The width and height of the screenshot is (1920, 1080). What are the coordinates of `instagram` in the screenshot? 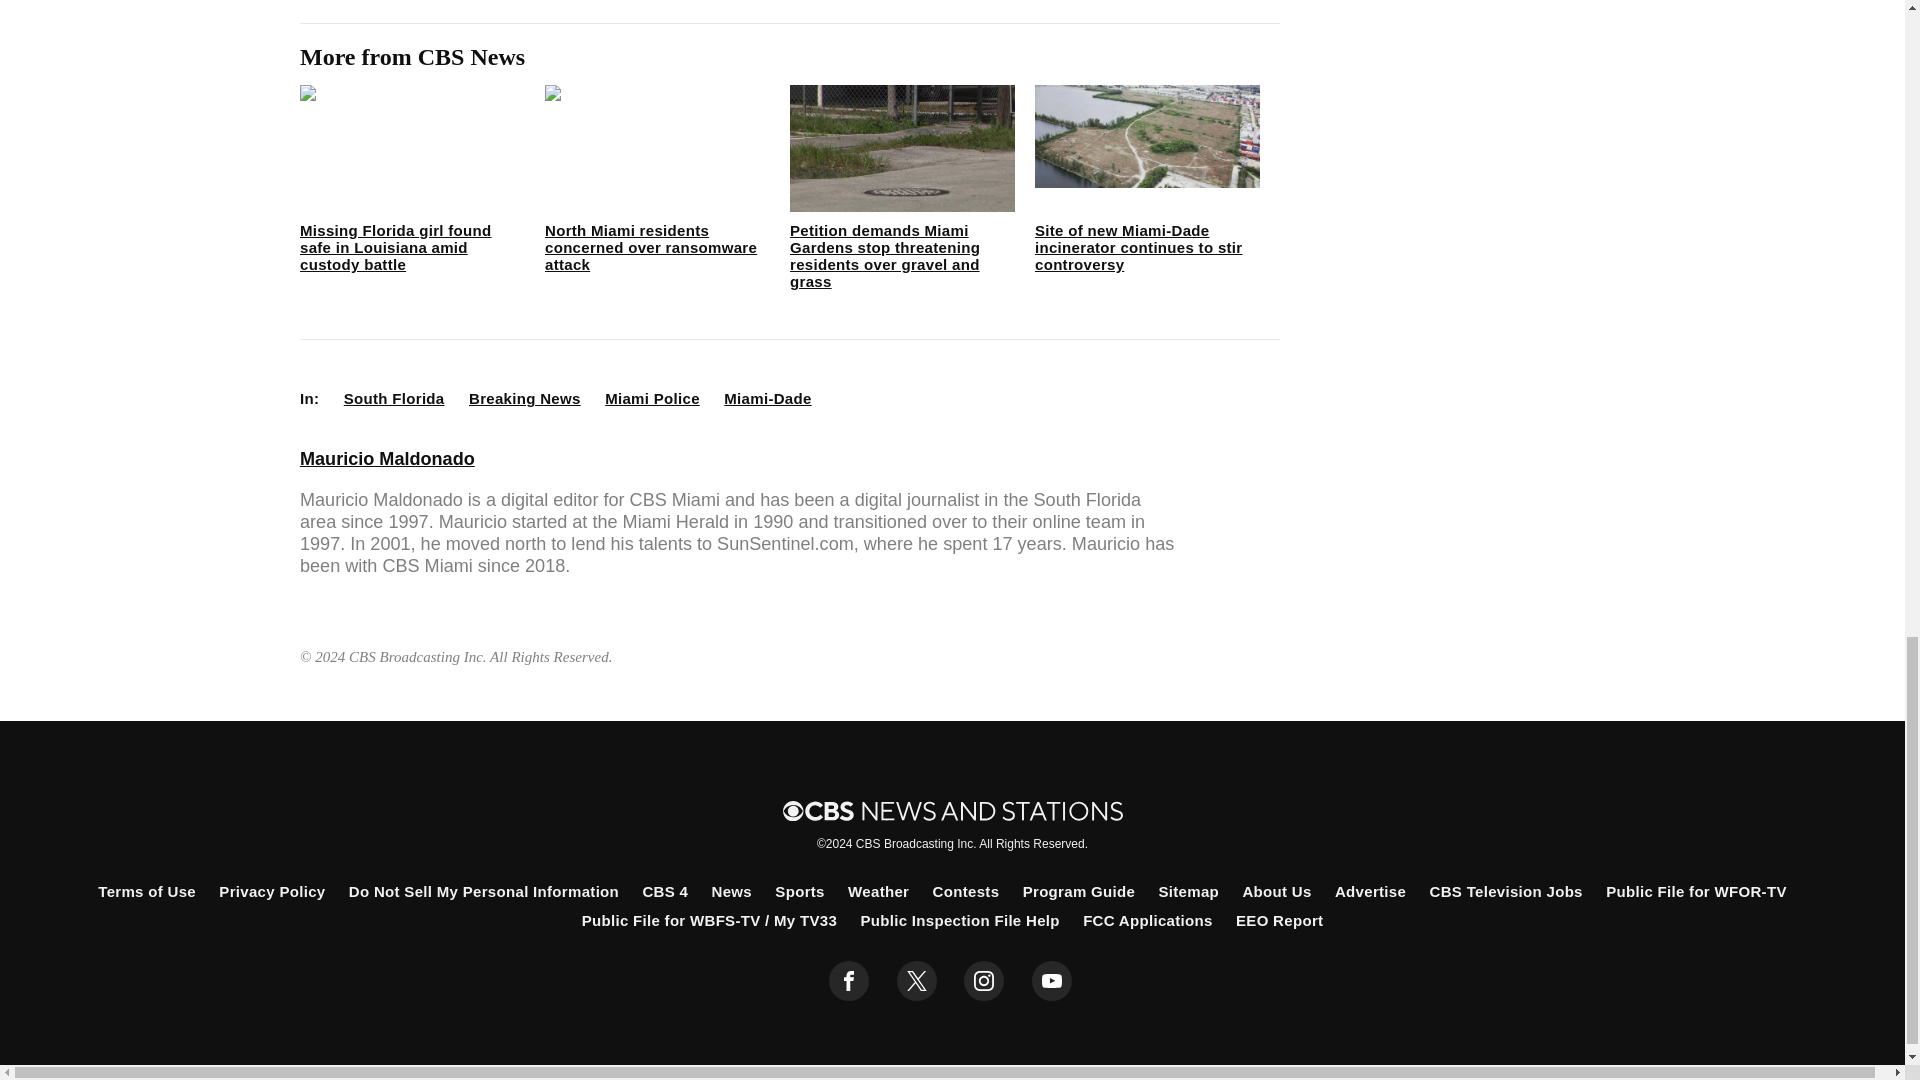 It's located at (984, 981).